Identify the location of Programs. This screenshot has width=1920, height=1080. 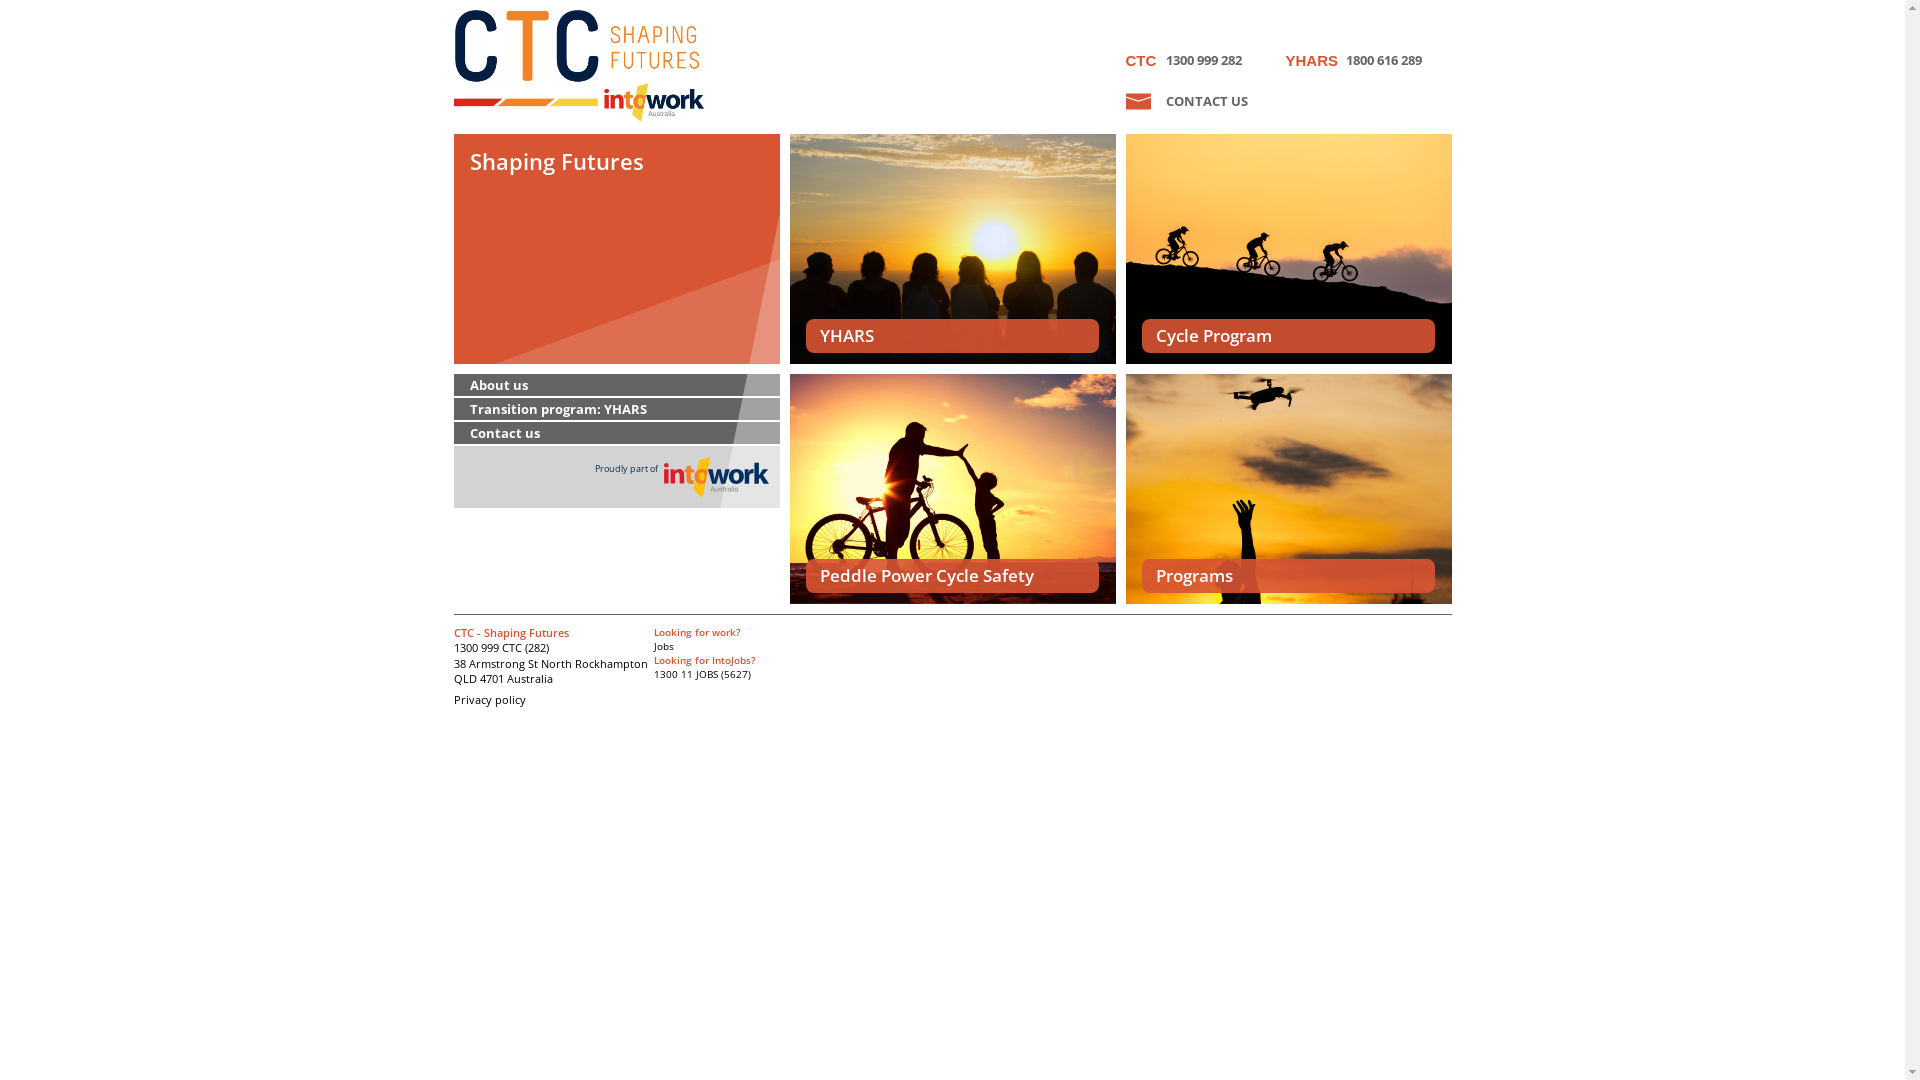
(1289, 488).